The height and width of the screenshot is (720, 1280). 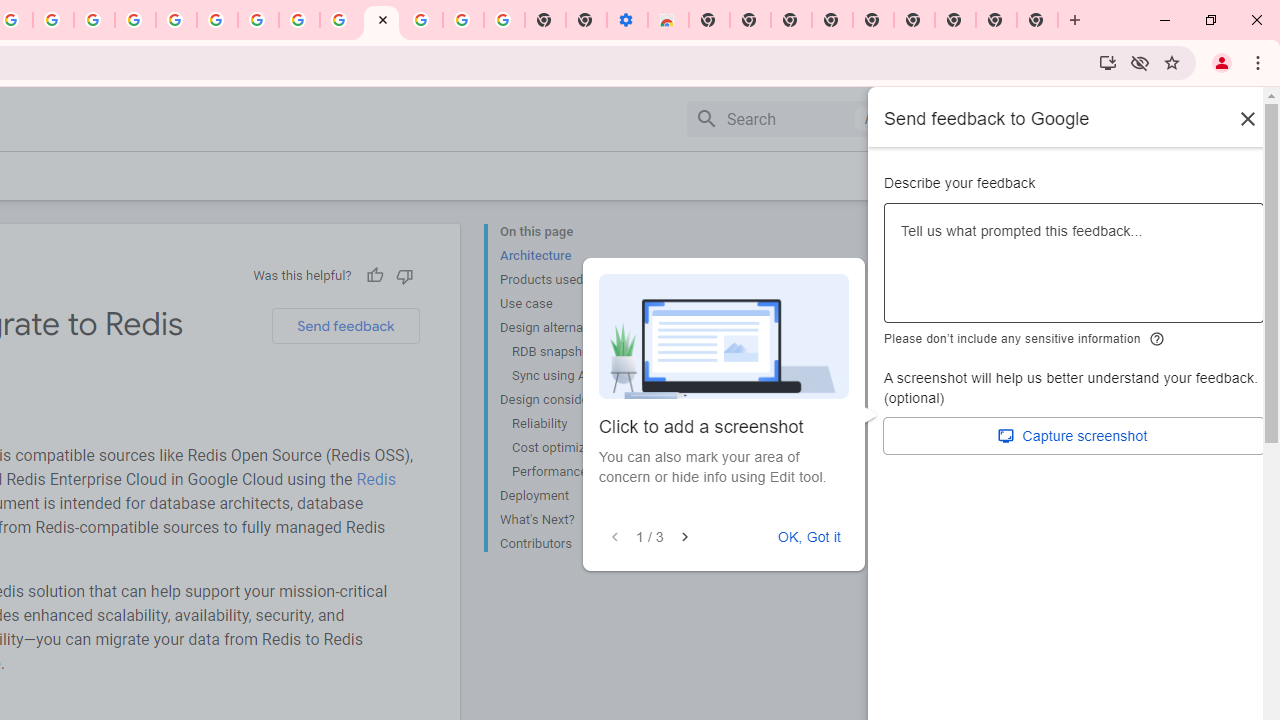 I want to click on Capture screenshot, so click(x=1074, y=436).